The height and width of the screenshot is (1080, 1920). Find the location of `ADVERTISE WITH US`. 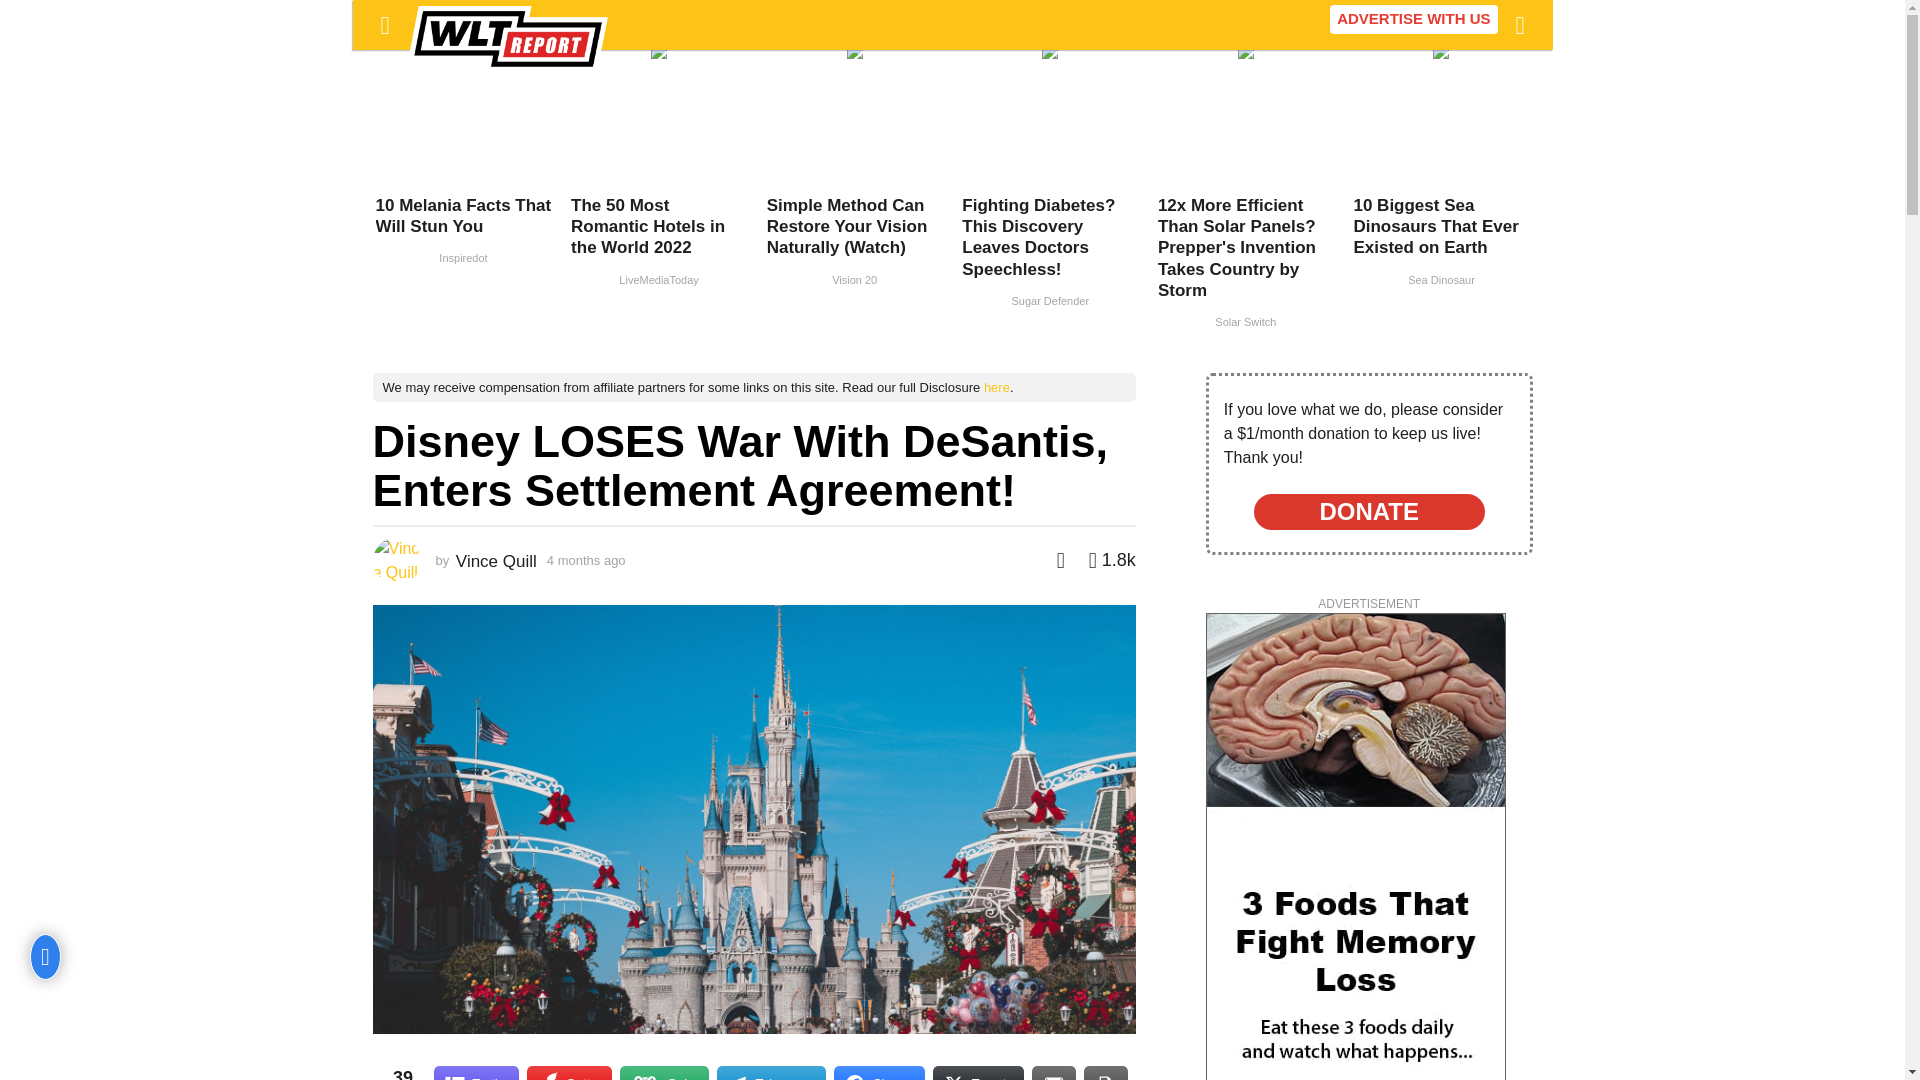

ADVERTISE WITH US is located at coordinates (1414, 19).